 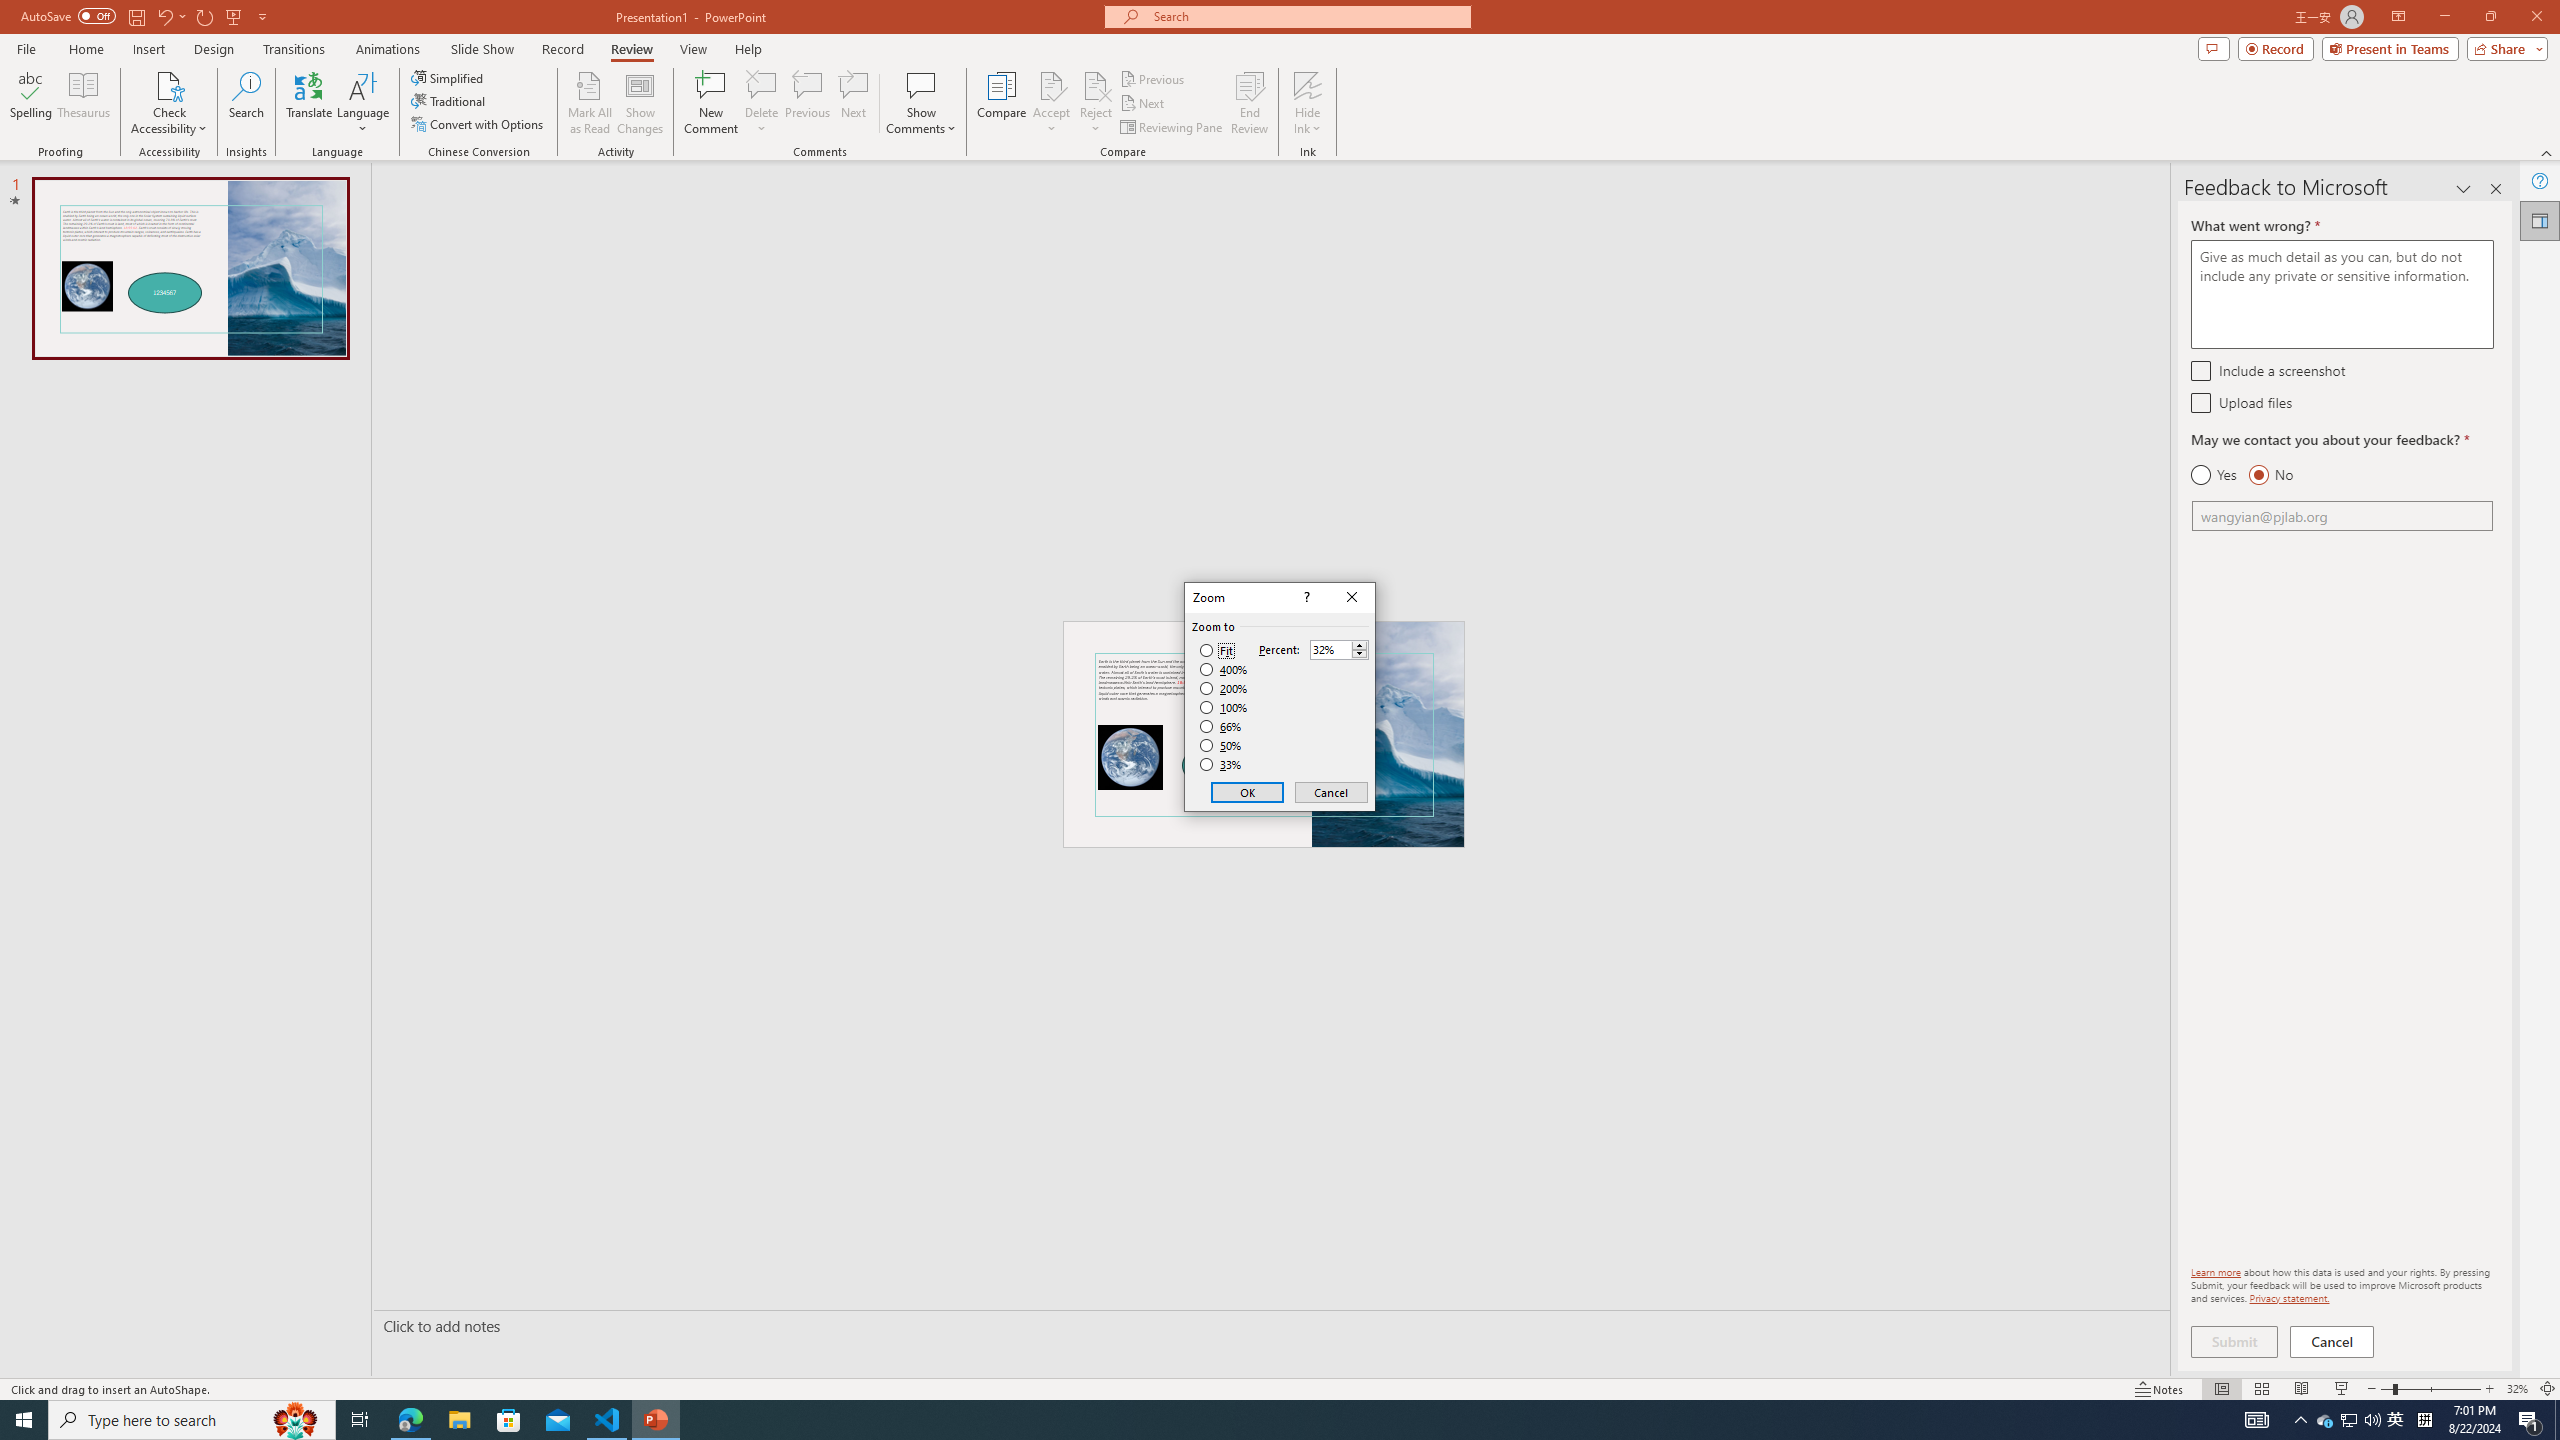 I want to click on Cancel, so click(x=1330, y=792).